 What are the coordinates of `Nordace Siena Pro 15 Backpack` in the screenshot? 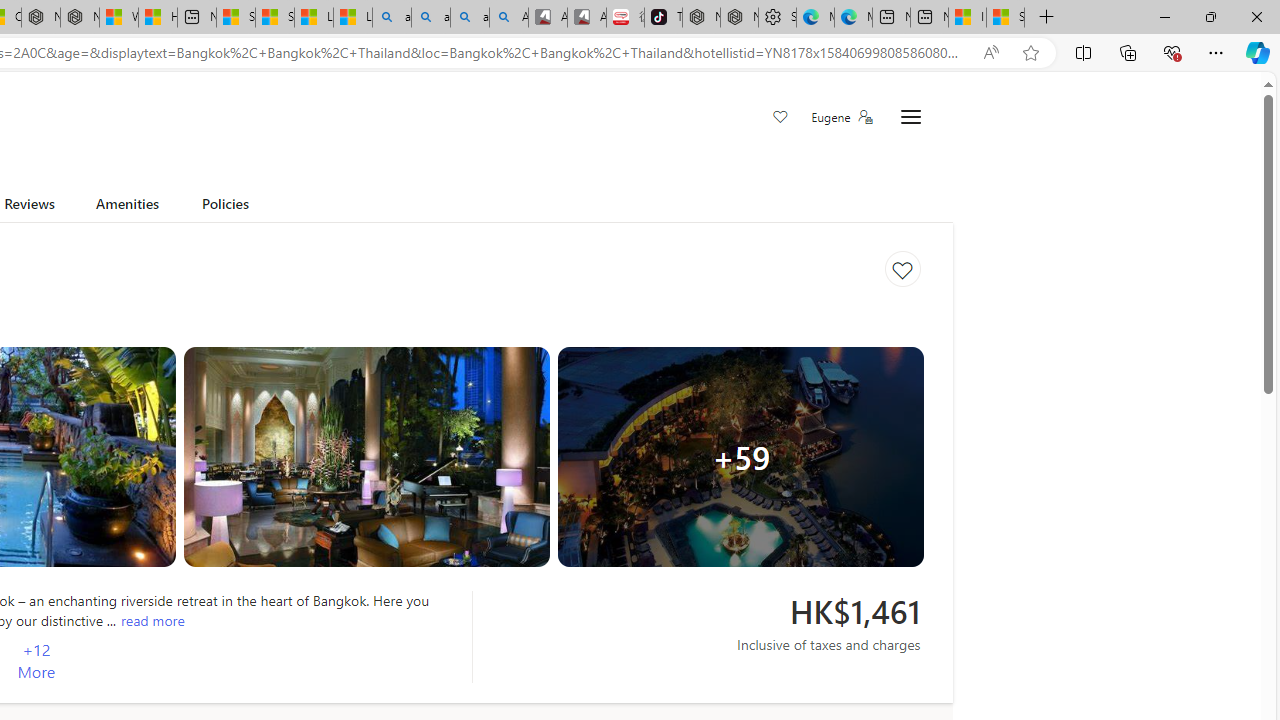 It's located at (738, 18).